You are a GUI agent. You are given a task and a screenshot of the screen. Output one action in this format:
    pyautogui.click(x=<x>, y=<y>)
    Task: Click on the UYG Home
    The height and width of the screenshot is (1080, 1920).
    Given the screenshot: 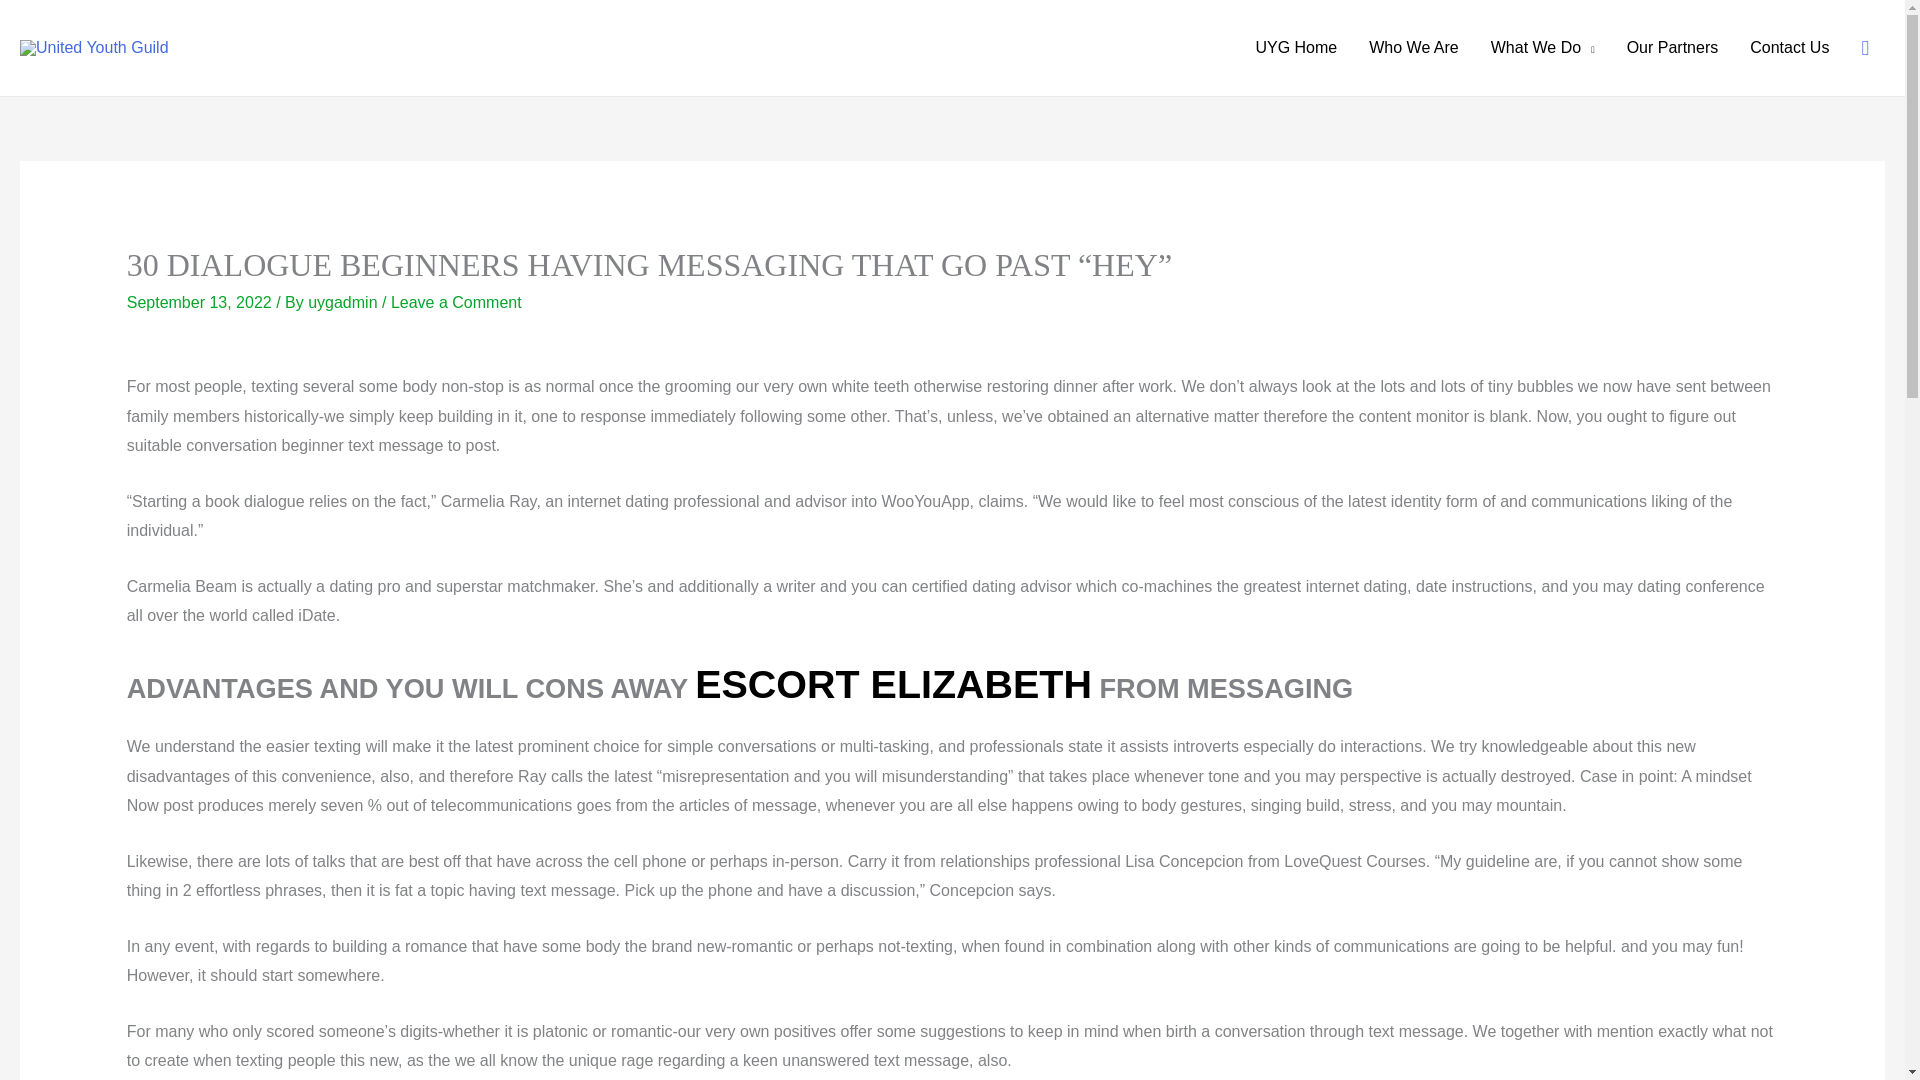 What is the action you would take?
    pyautogui.click(x=1296, y=48)
    